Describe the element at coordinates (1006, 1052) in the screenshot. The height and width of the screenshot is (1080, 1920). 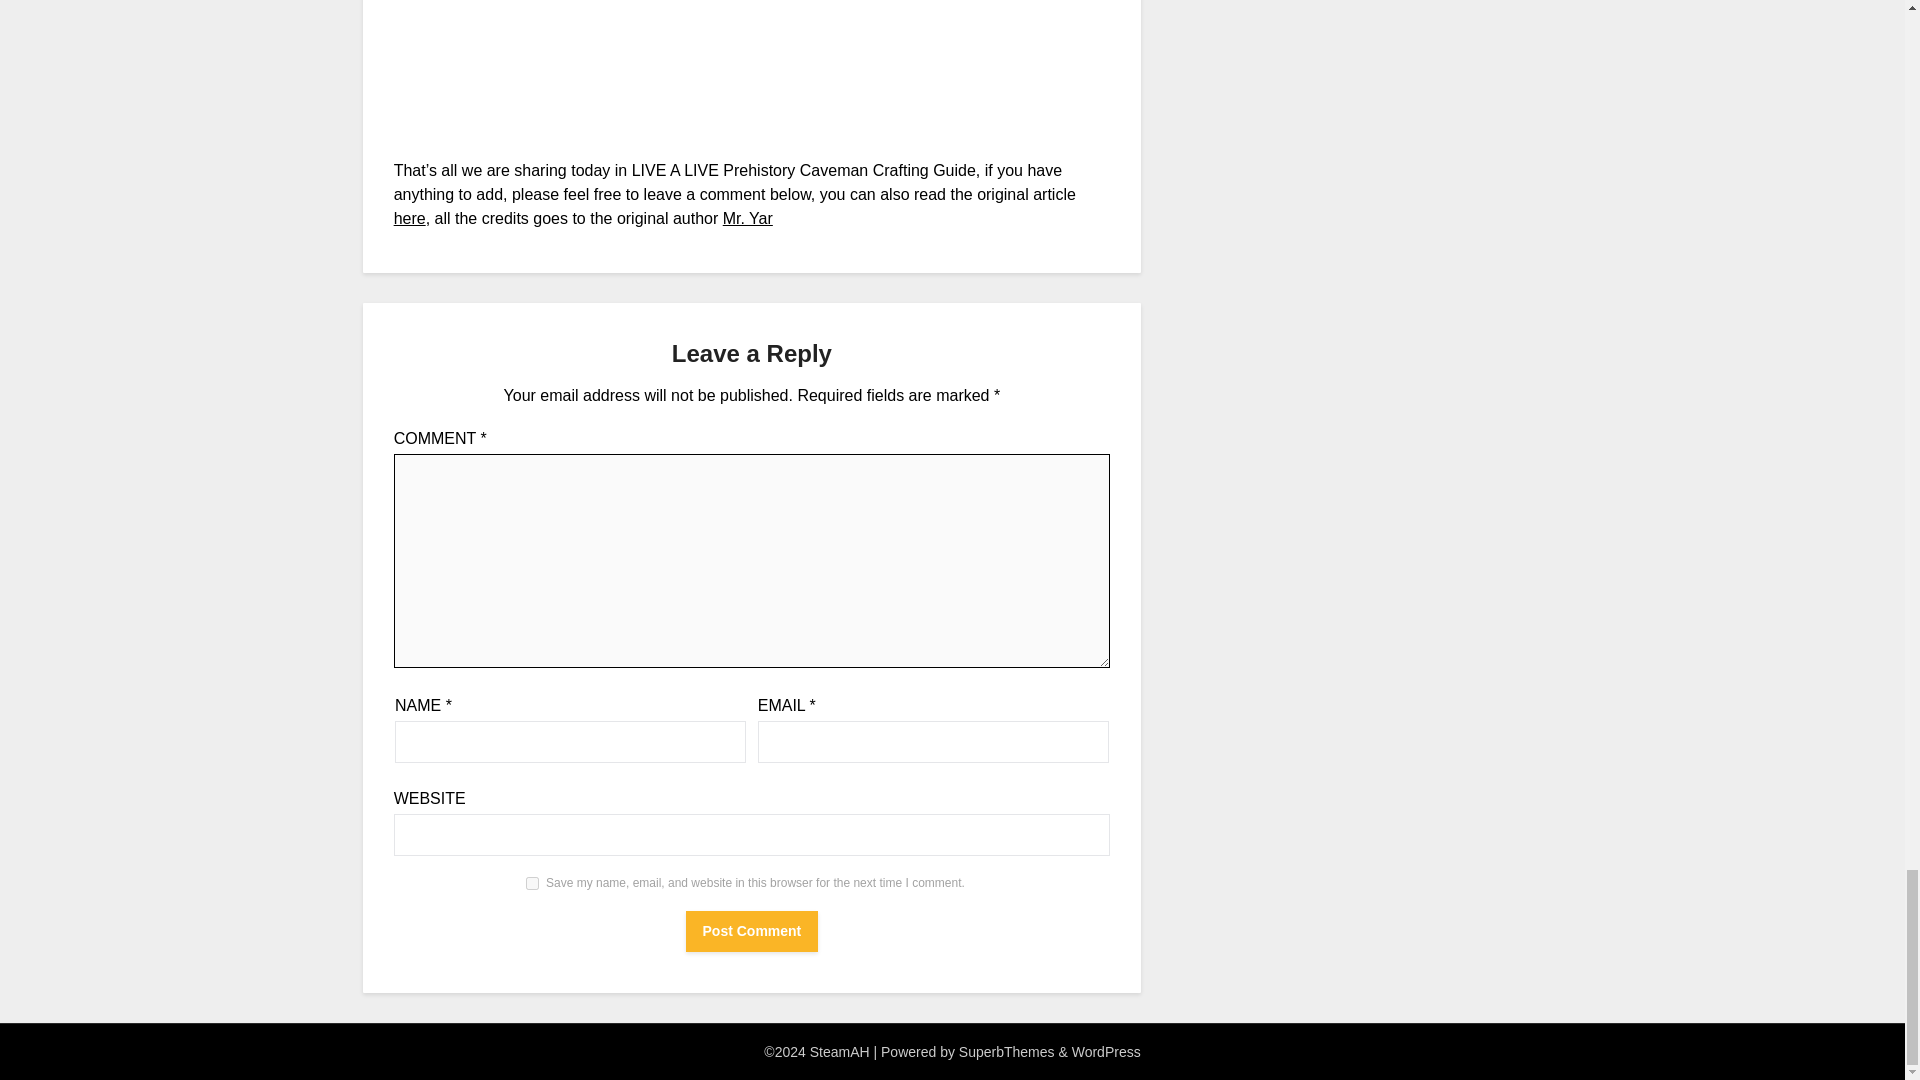
I see `SuperbThemes` at that location.